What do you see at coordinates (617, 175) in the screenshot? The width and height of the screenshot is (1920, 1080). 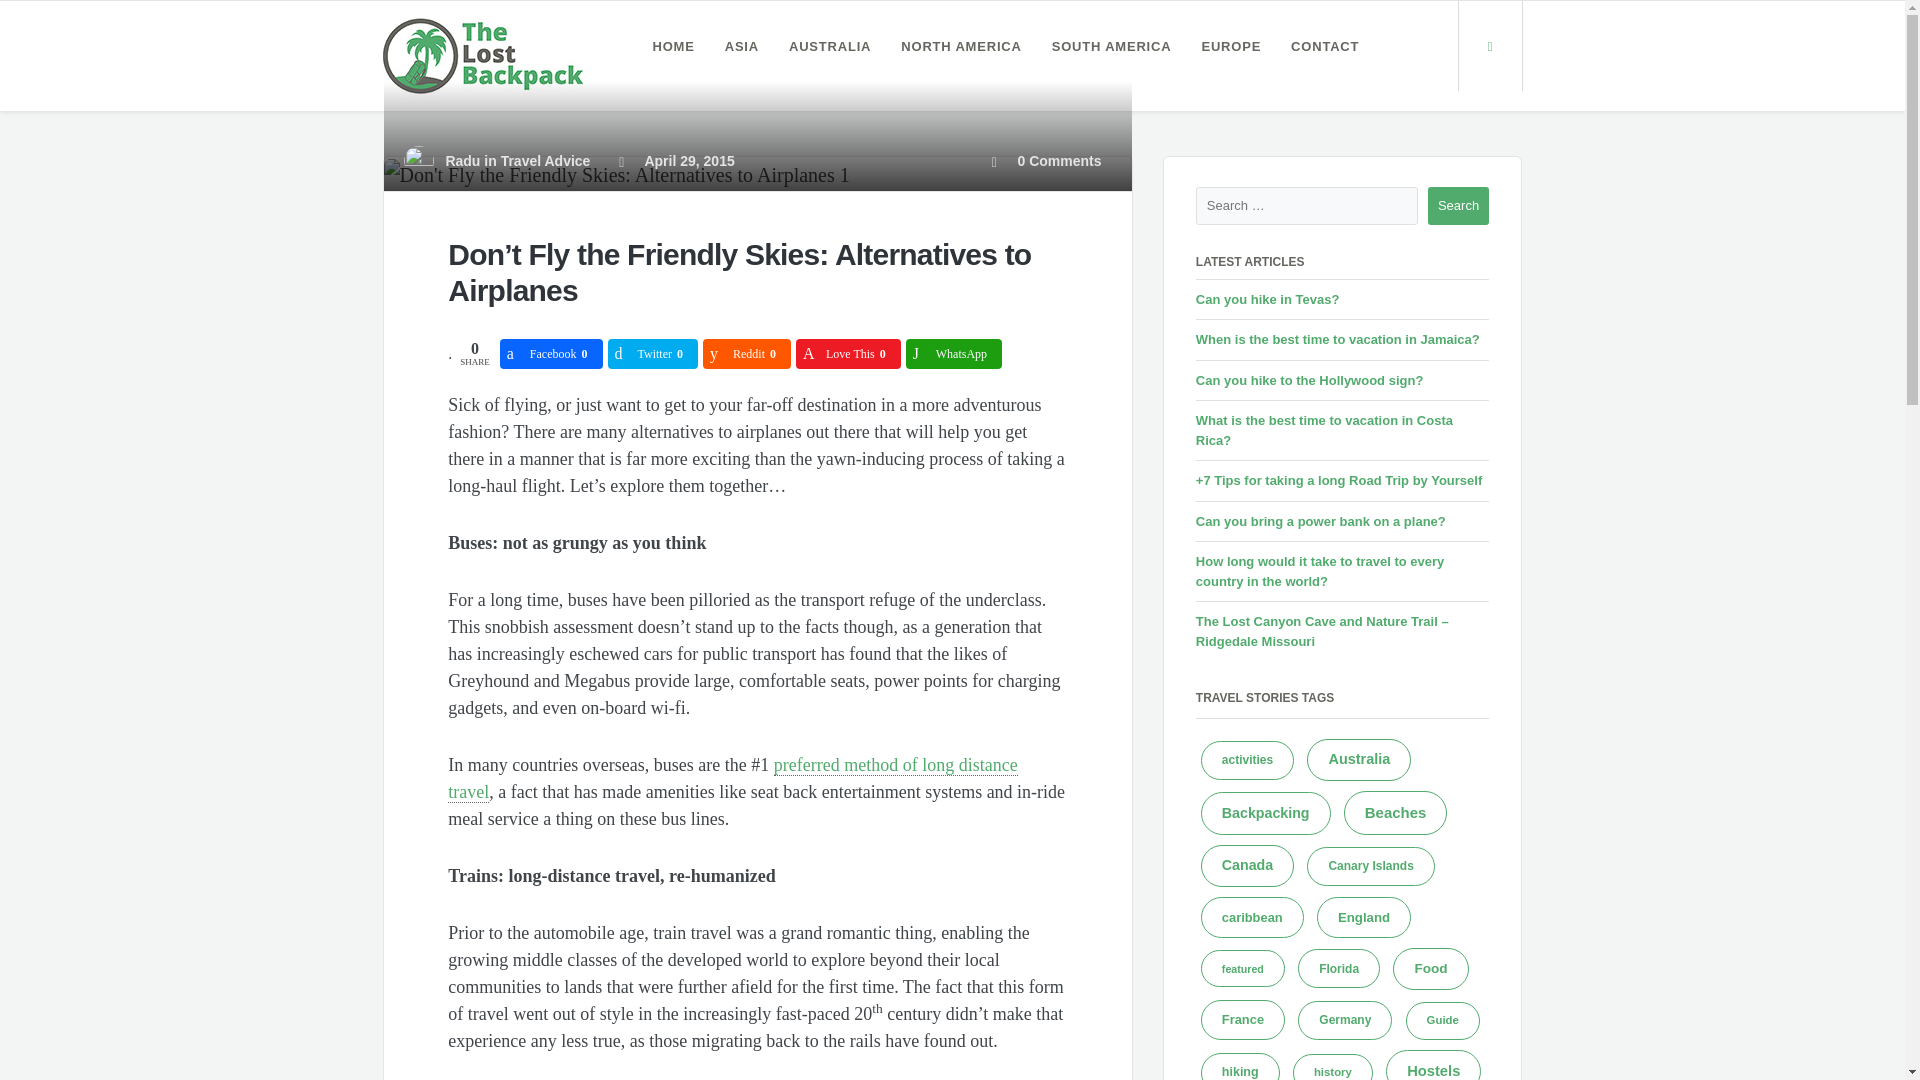 I see `Don't Fly the Friendly Skies: Alternatives to Airplanes` at bounding box center [617, 175].